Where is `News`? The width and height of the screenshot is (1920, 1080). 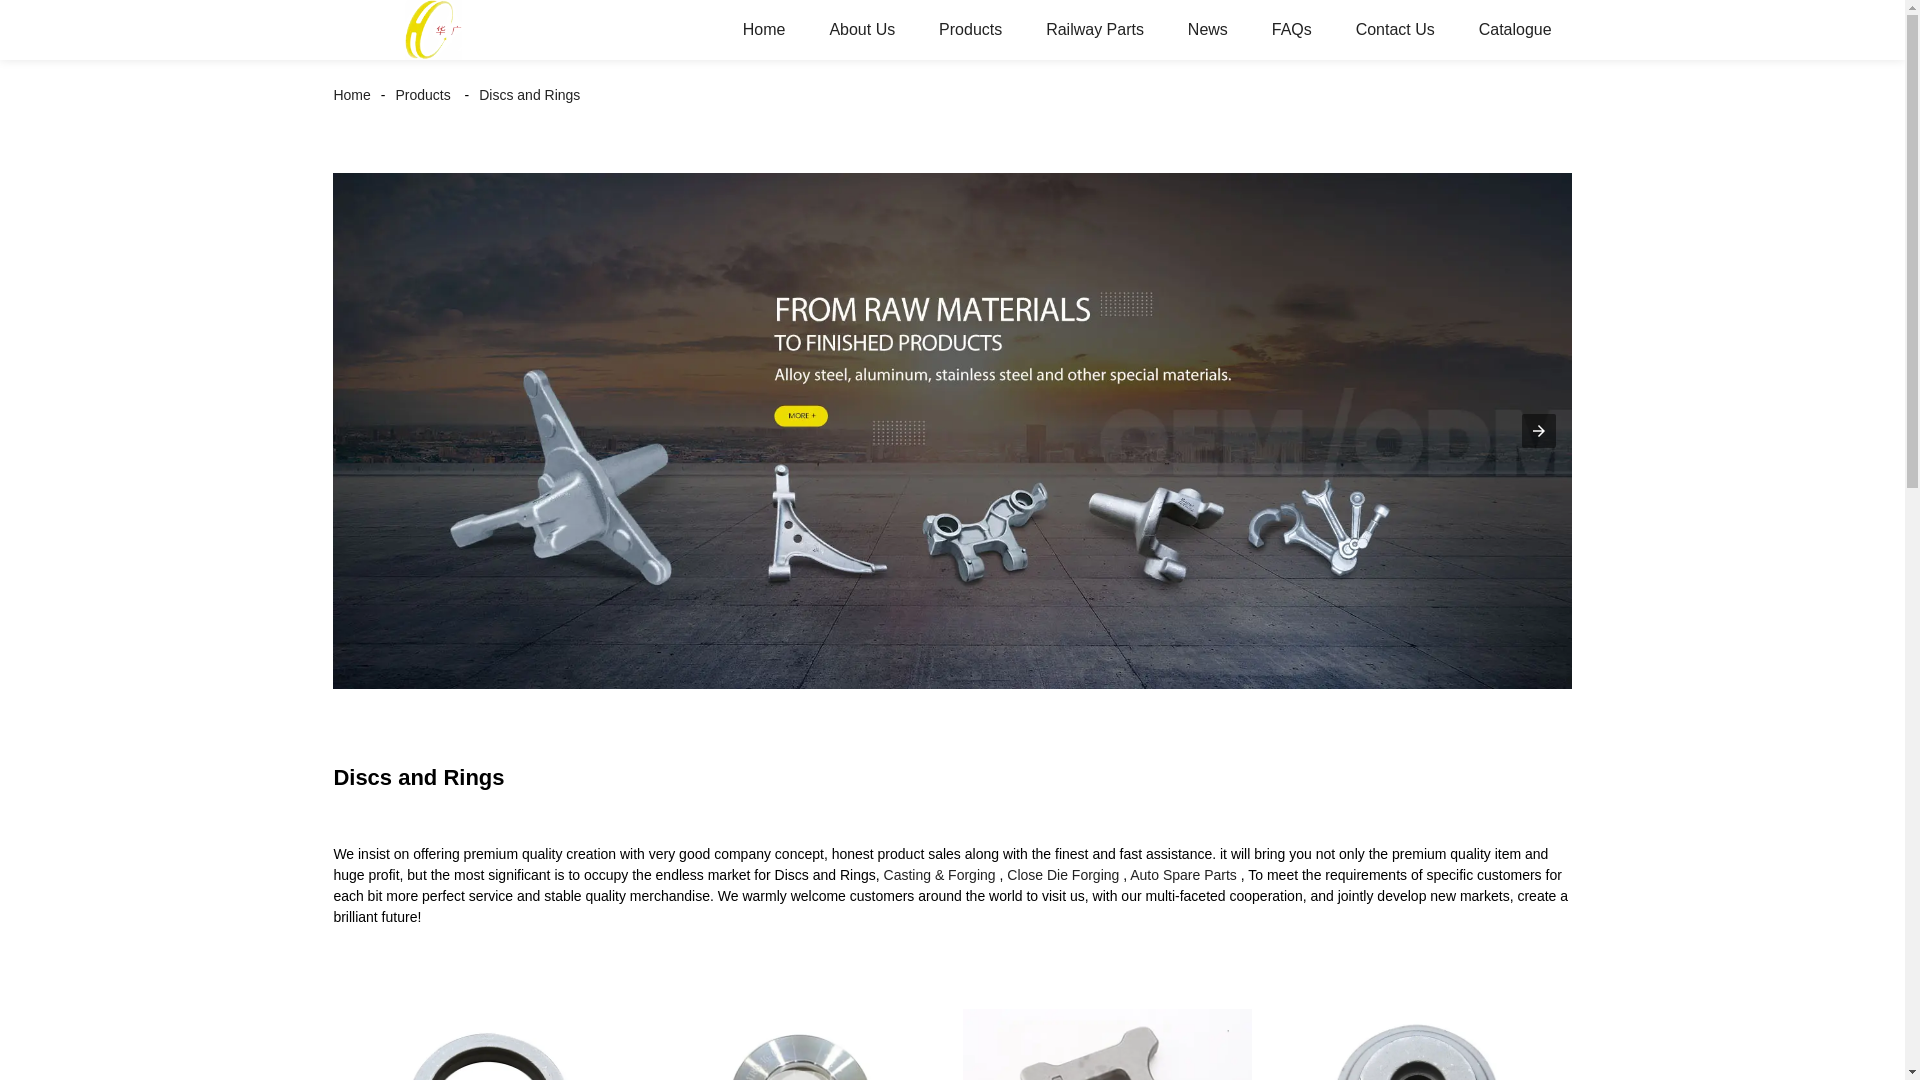
News is located at coordinates (1208, 30).